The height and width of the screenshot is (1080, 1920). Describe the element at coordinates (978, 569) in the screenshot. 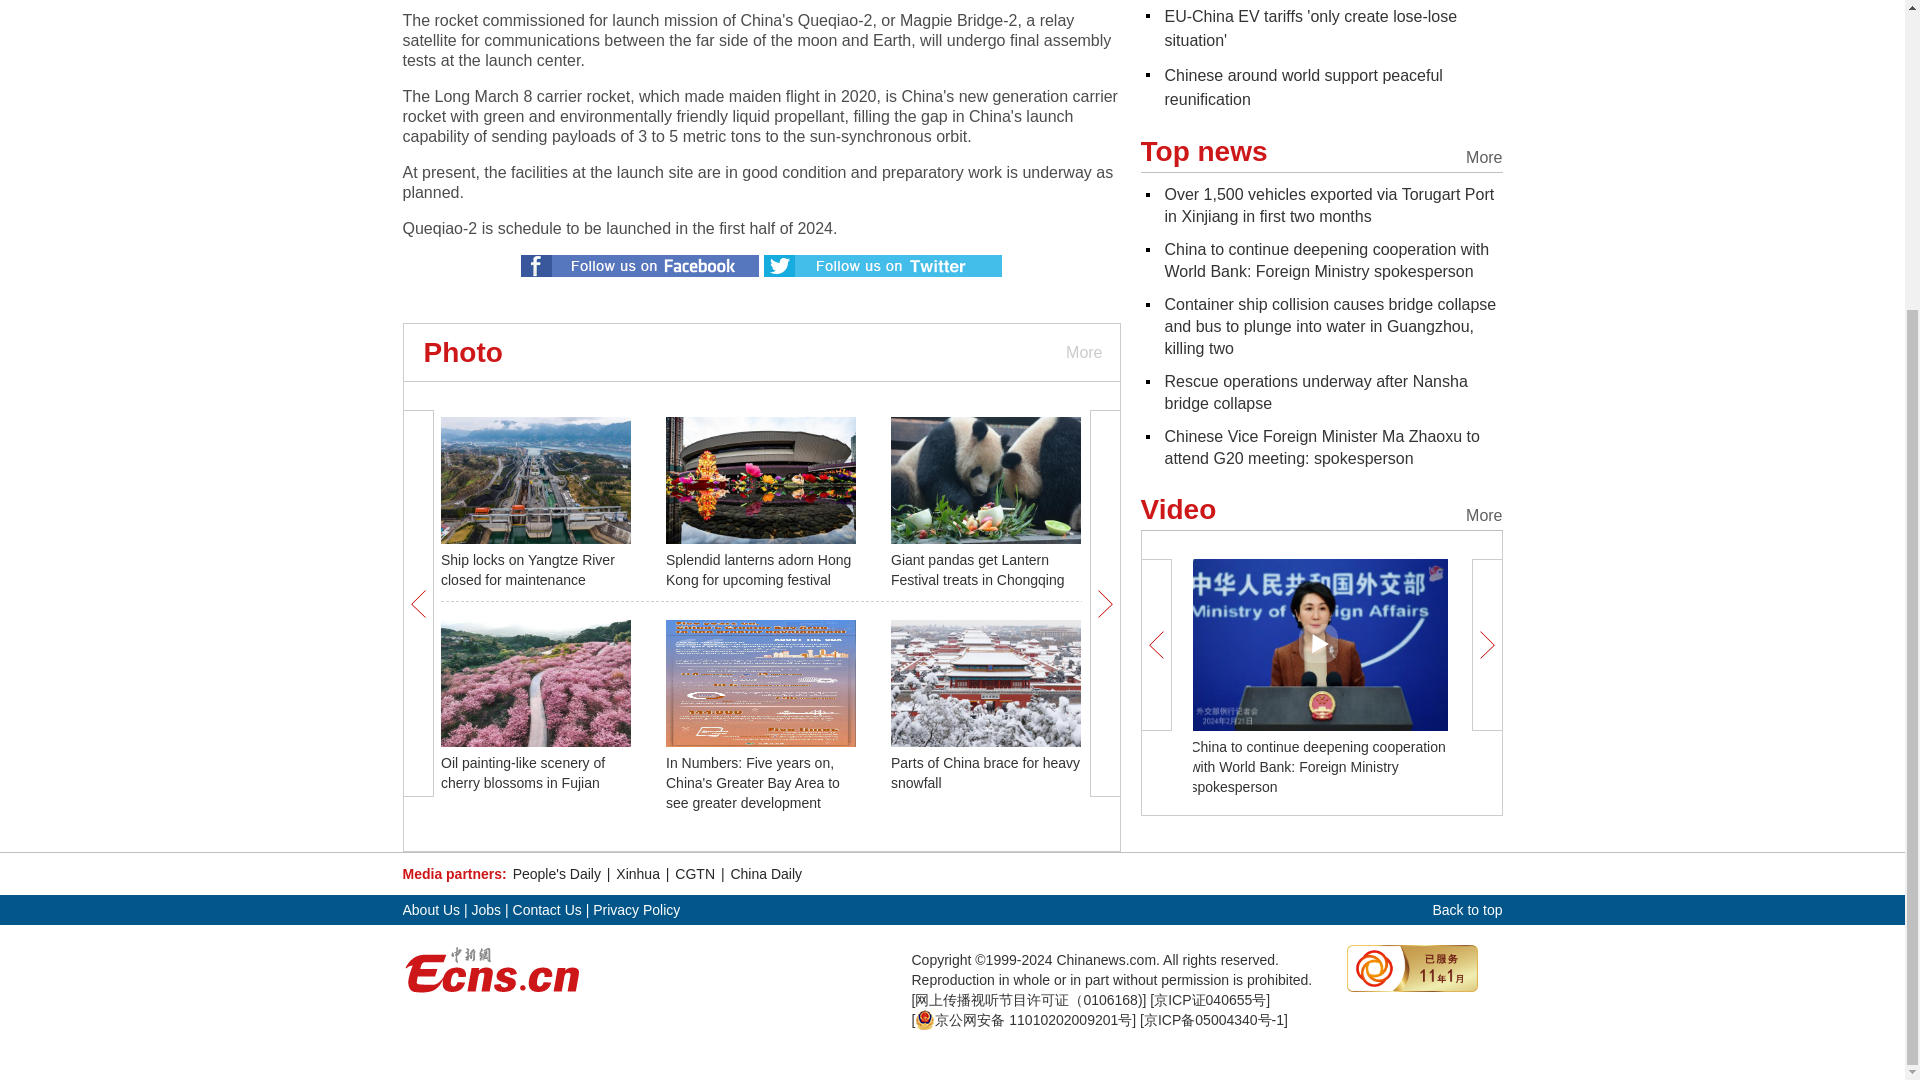

I see `Giant pandas get Lantern Festival treats in Chongqing` at that location.